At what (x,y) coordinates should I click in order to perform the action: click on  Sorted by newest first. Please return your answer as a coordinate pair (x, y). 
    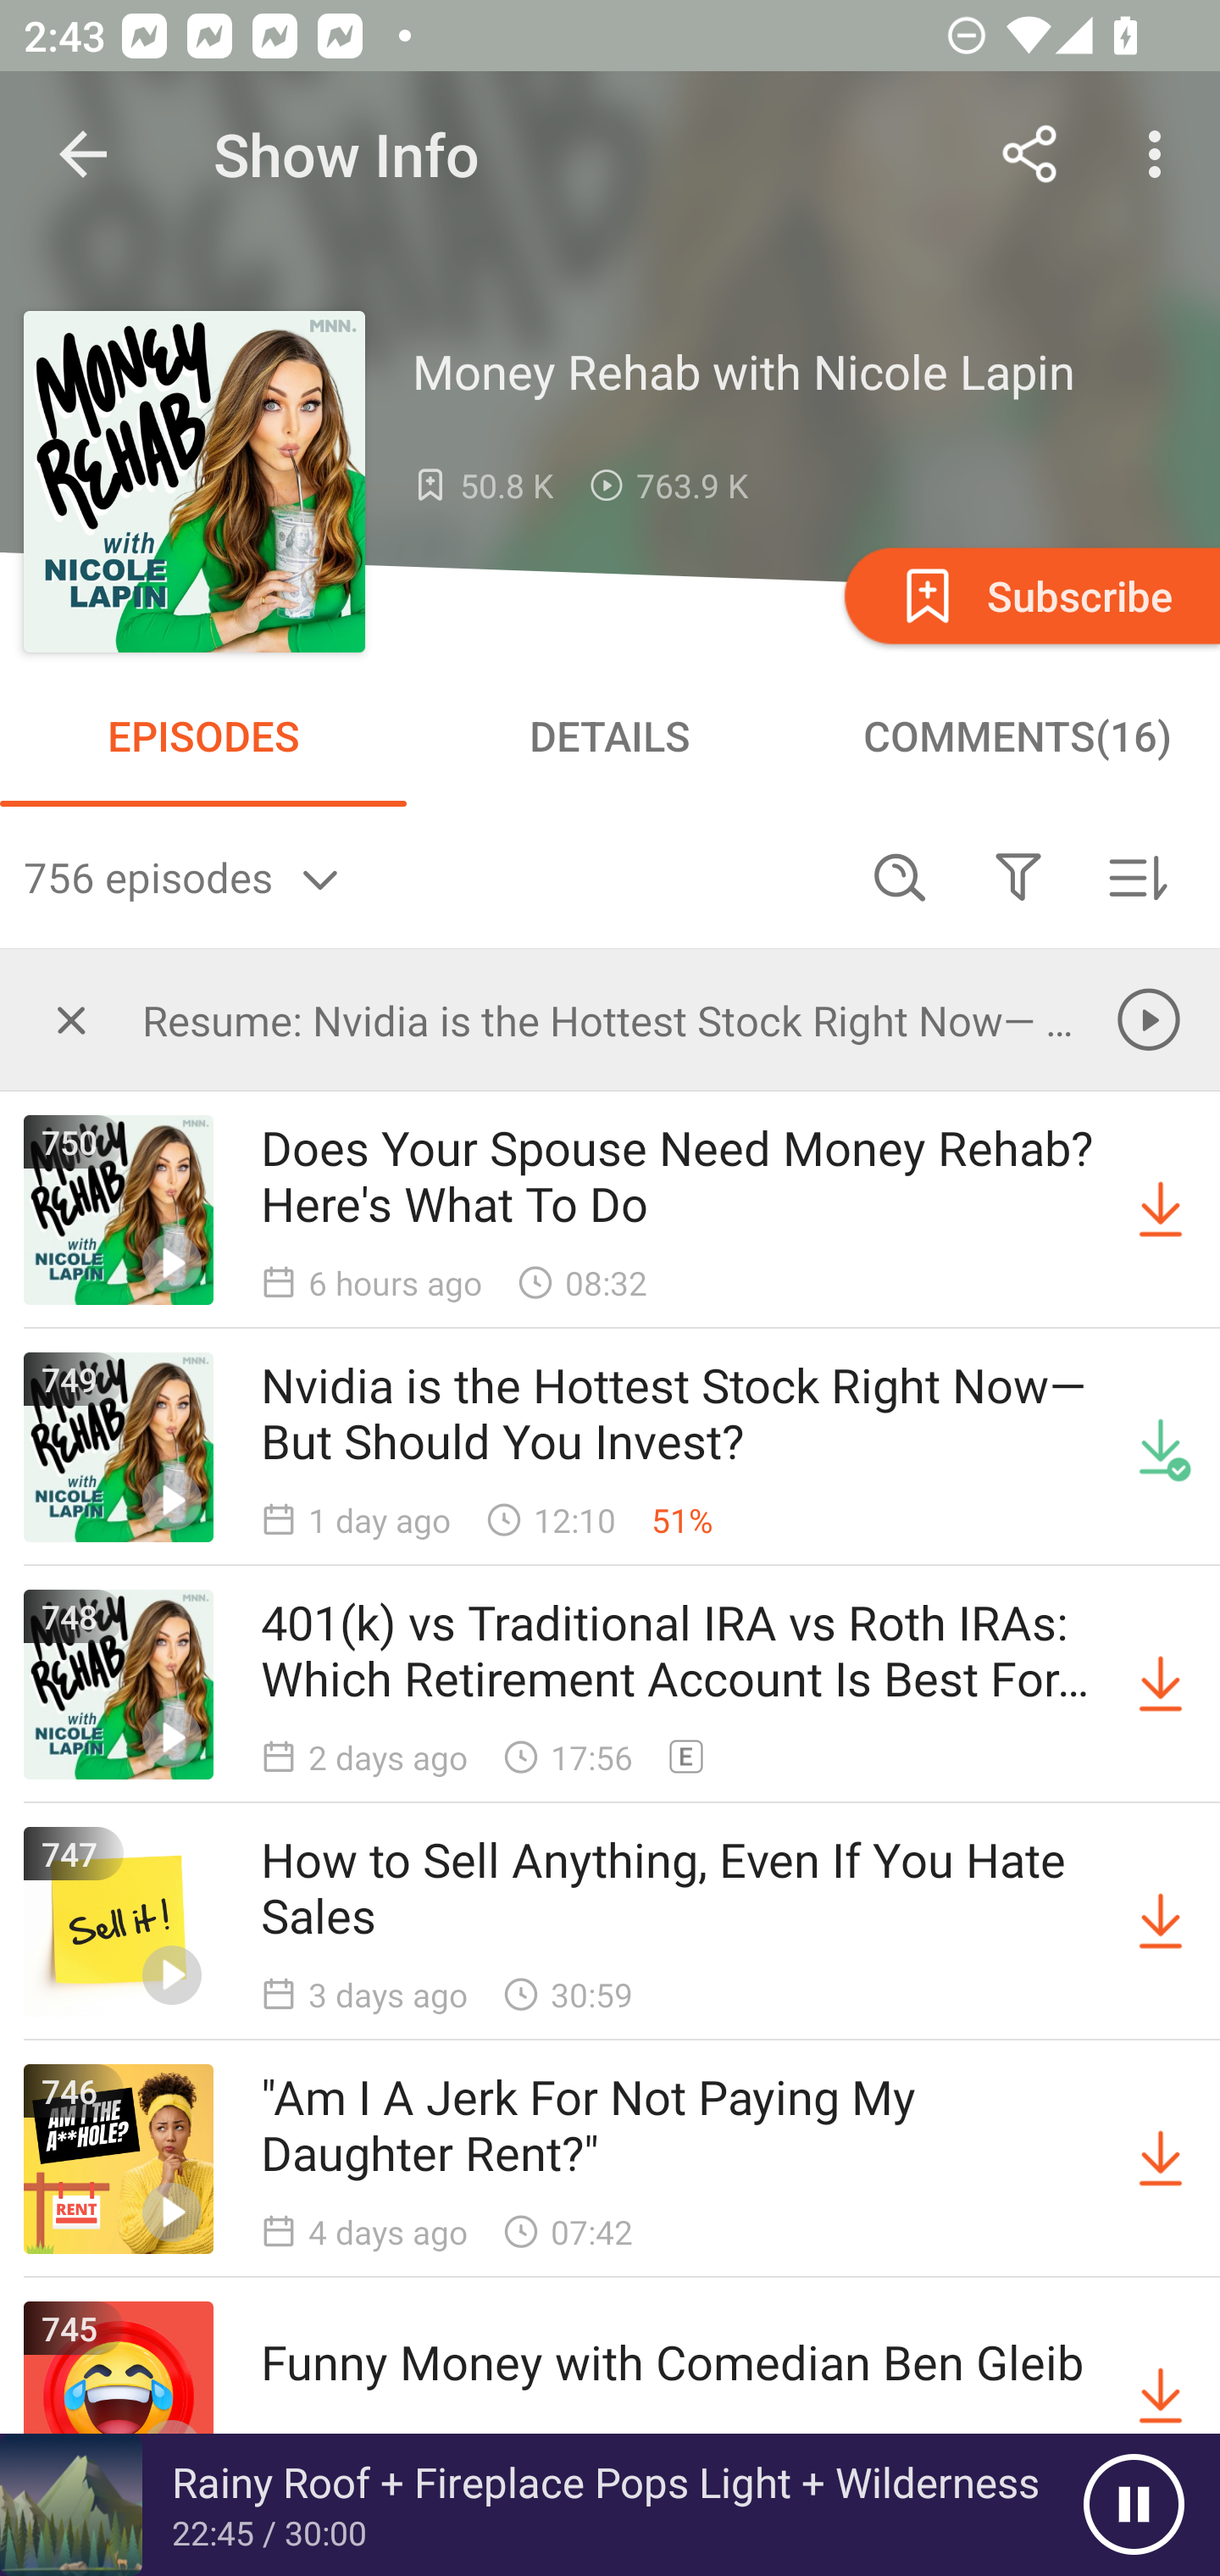
    Looking at the image, I should click on (1137, 876).